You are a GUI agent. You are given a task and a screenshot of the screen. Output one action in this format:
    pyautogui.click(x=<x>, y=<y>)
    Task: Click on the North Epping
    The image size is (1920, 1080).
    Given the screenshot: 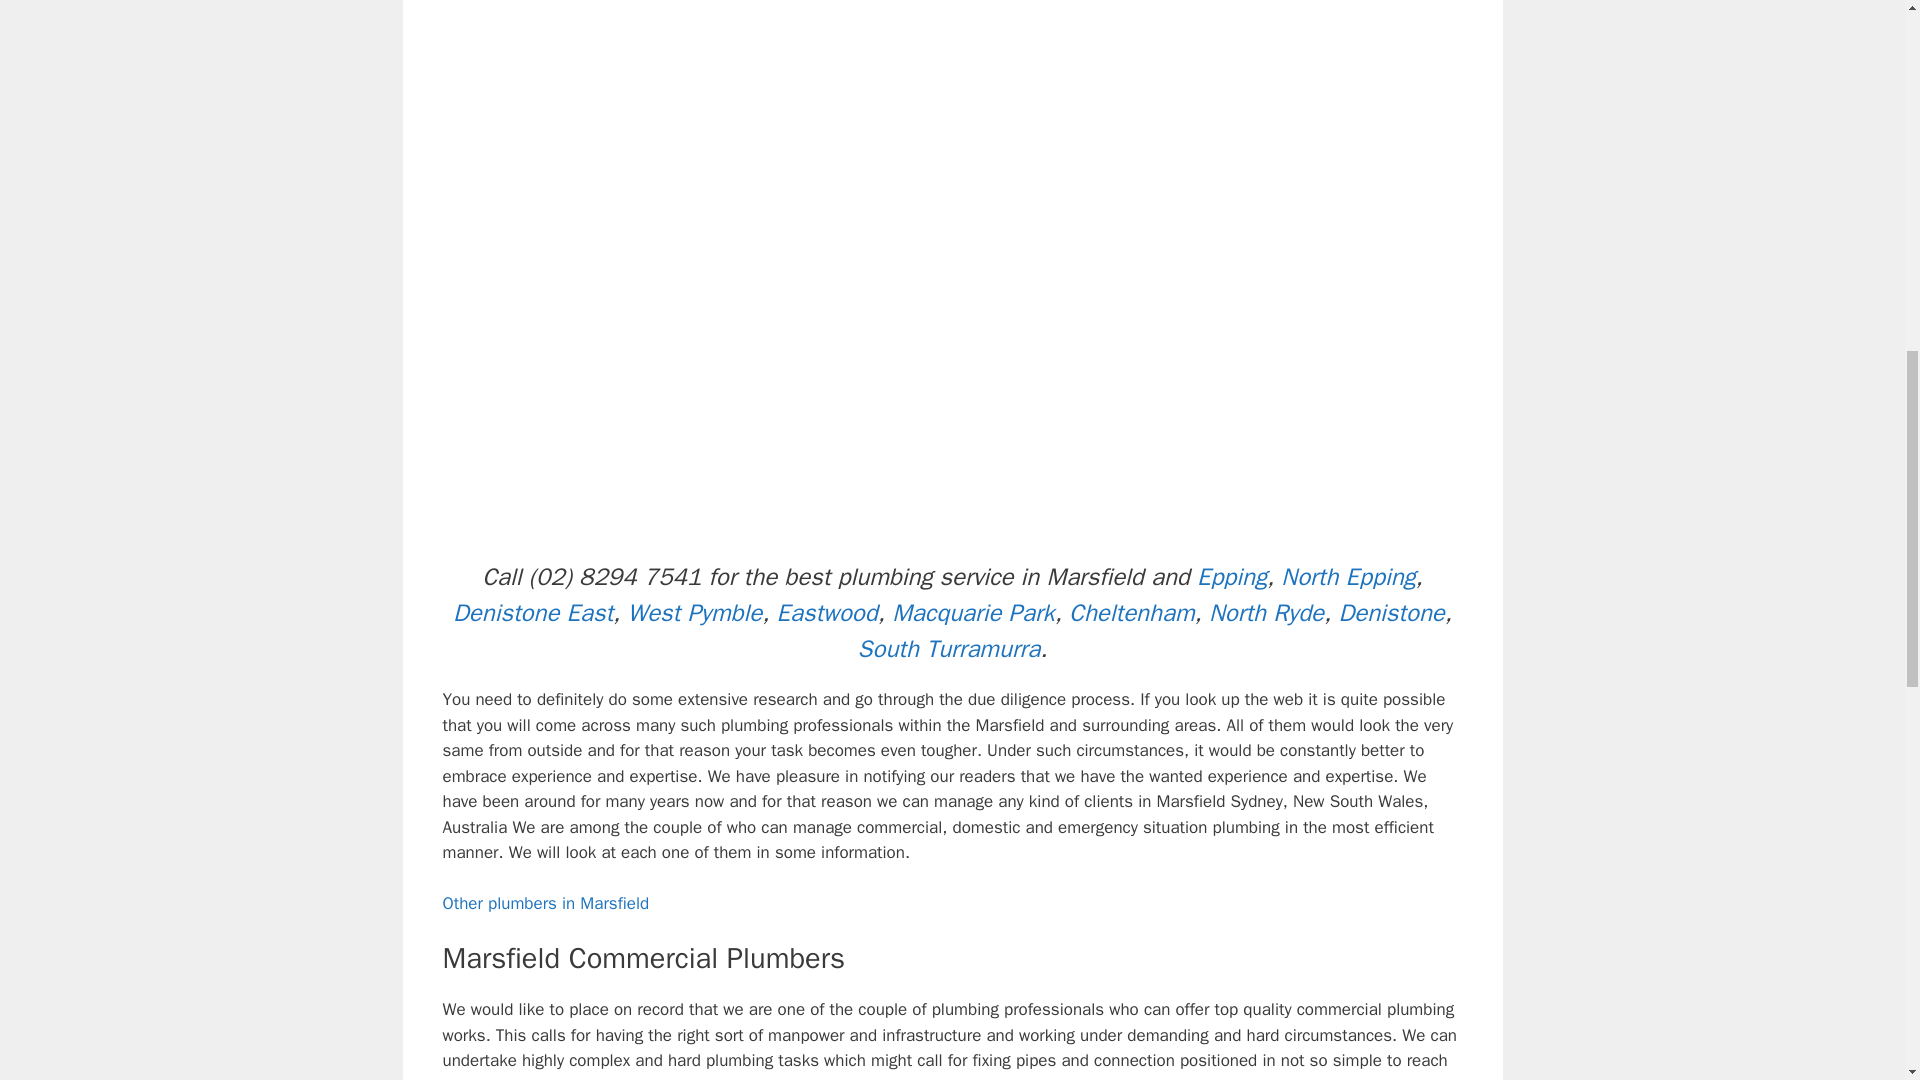 What is the action you would take?
    pyautogui.click(x=1348, y=576)
    